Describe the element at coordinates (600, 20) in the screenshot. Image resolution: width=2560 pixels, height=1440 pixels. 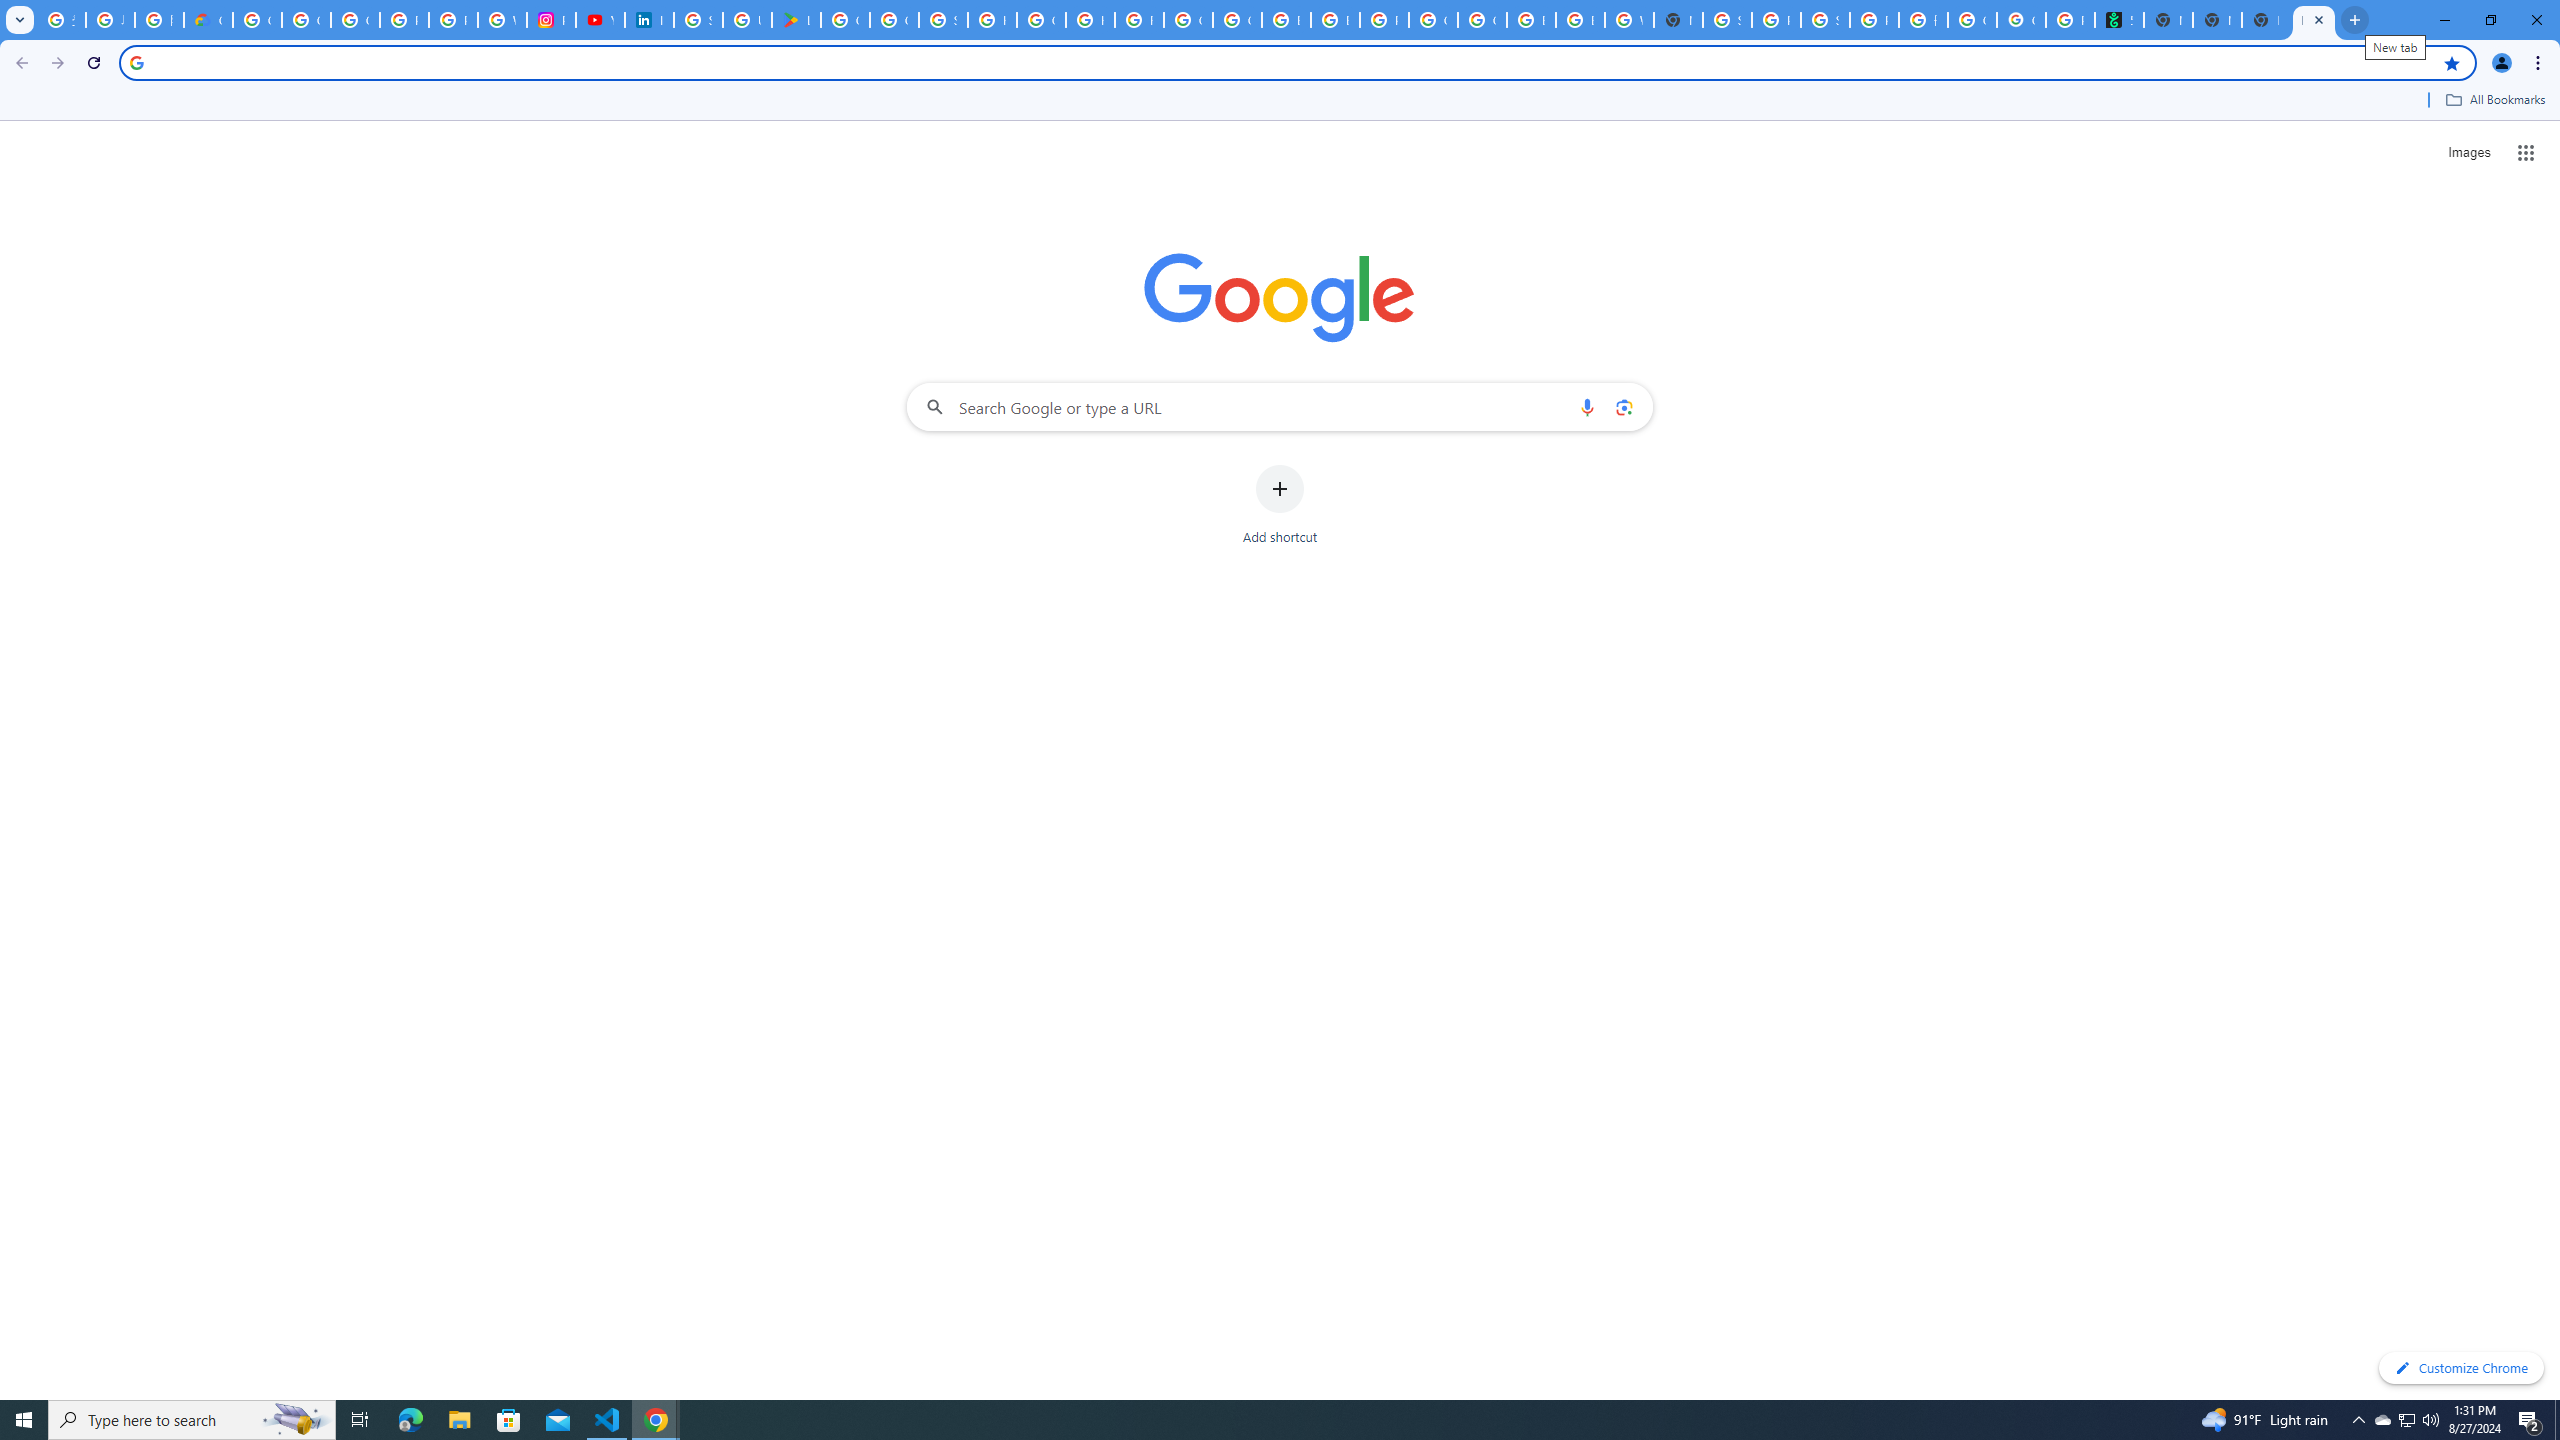
I see `YouTube Culture & Trends - On The Rise: Handcam Videos` at that location.